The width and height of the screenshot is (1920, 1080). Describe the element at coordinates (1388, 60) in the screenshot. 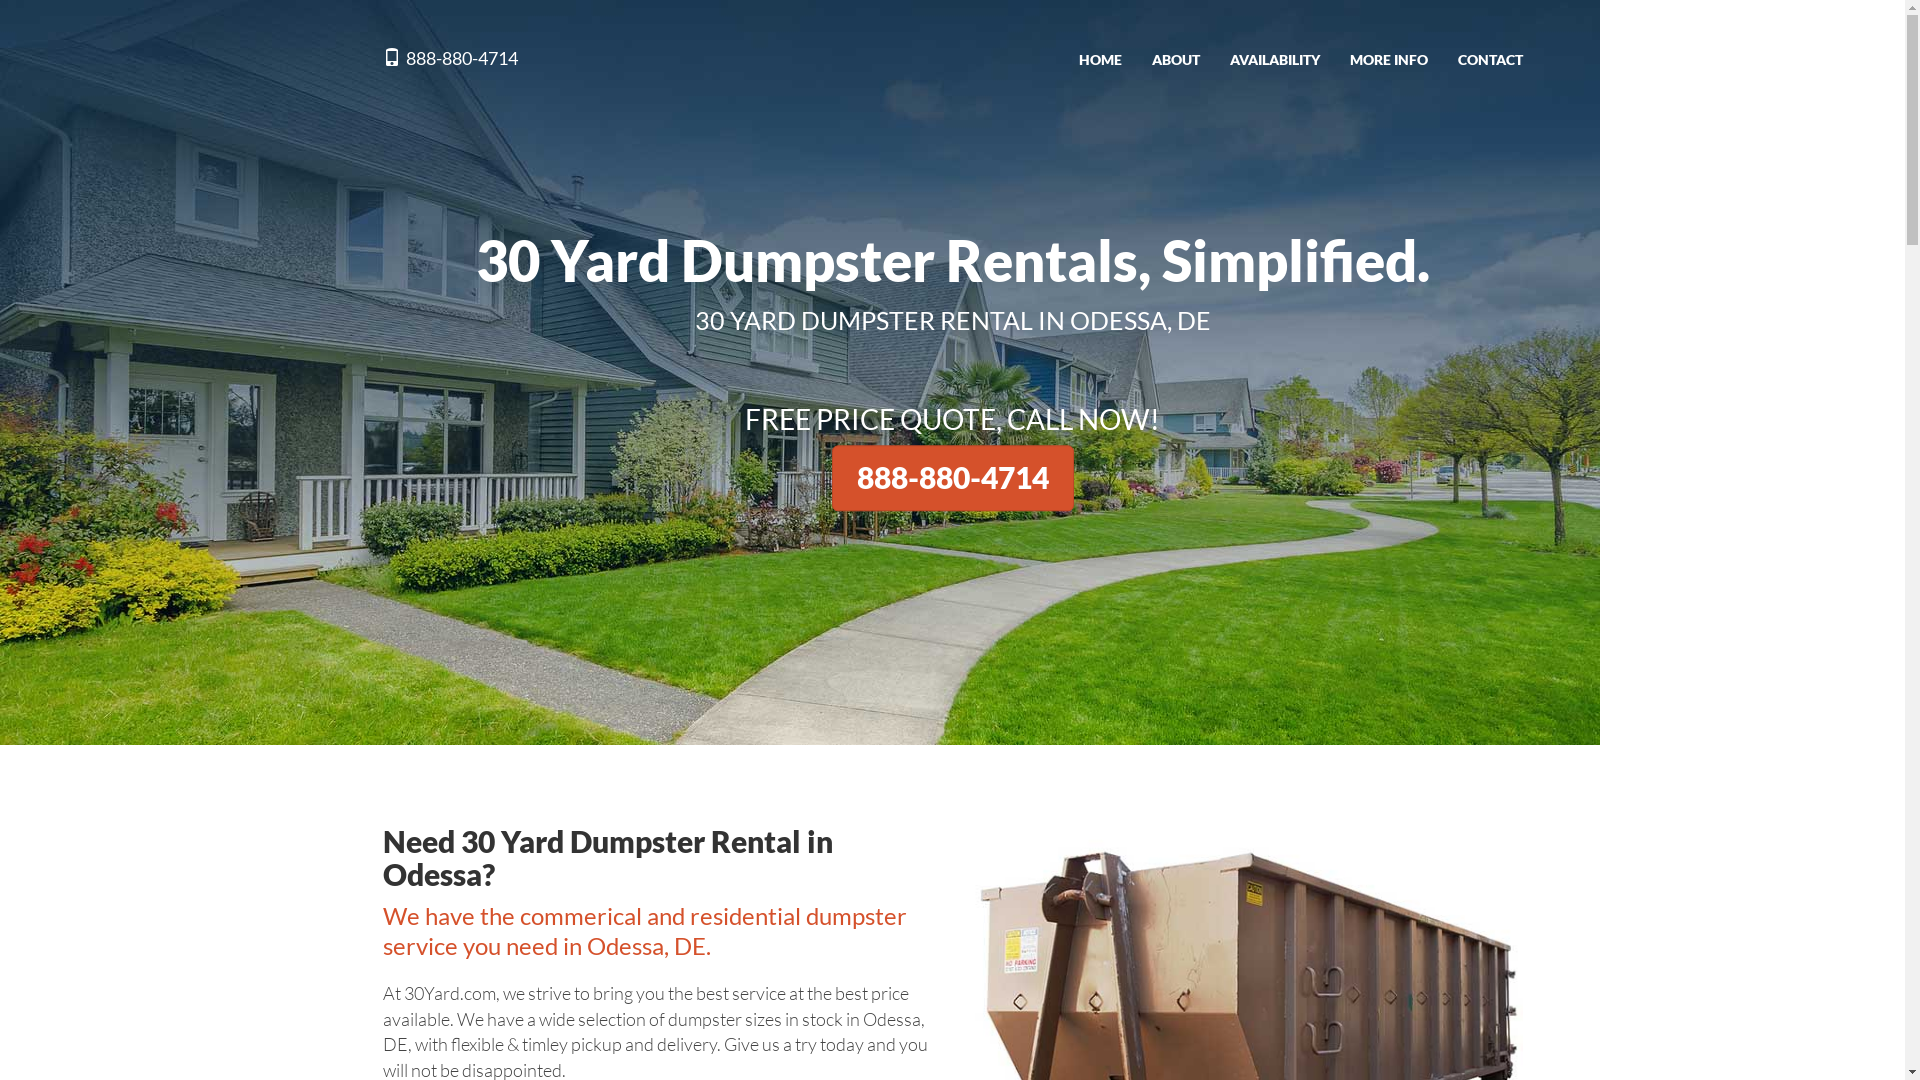

I see `MORE INFO` at that location.